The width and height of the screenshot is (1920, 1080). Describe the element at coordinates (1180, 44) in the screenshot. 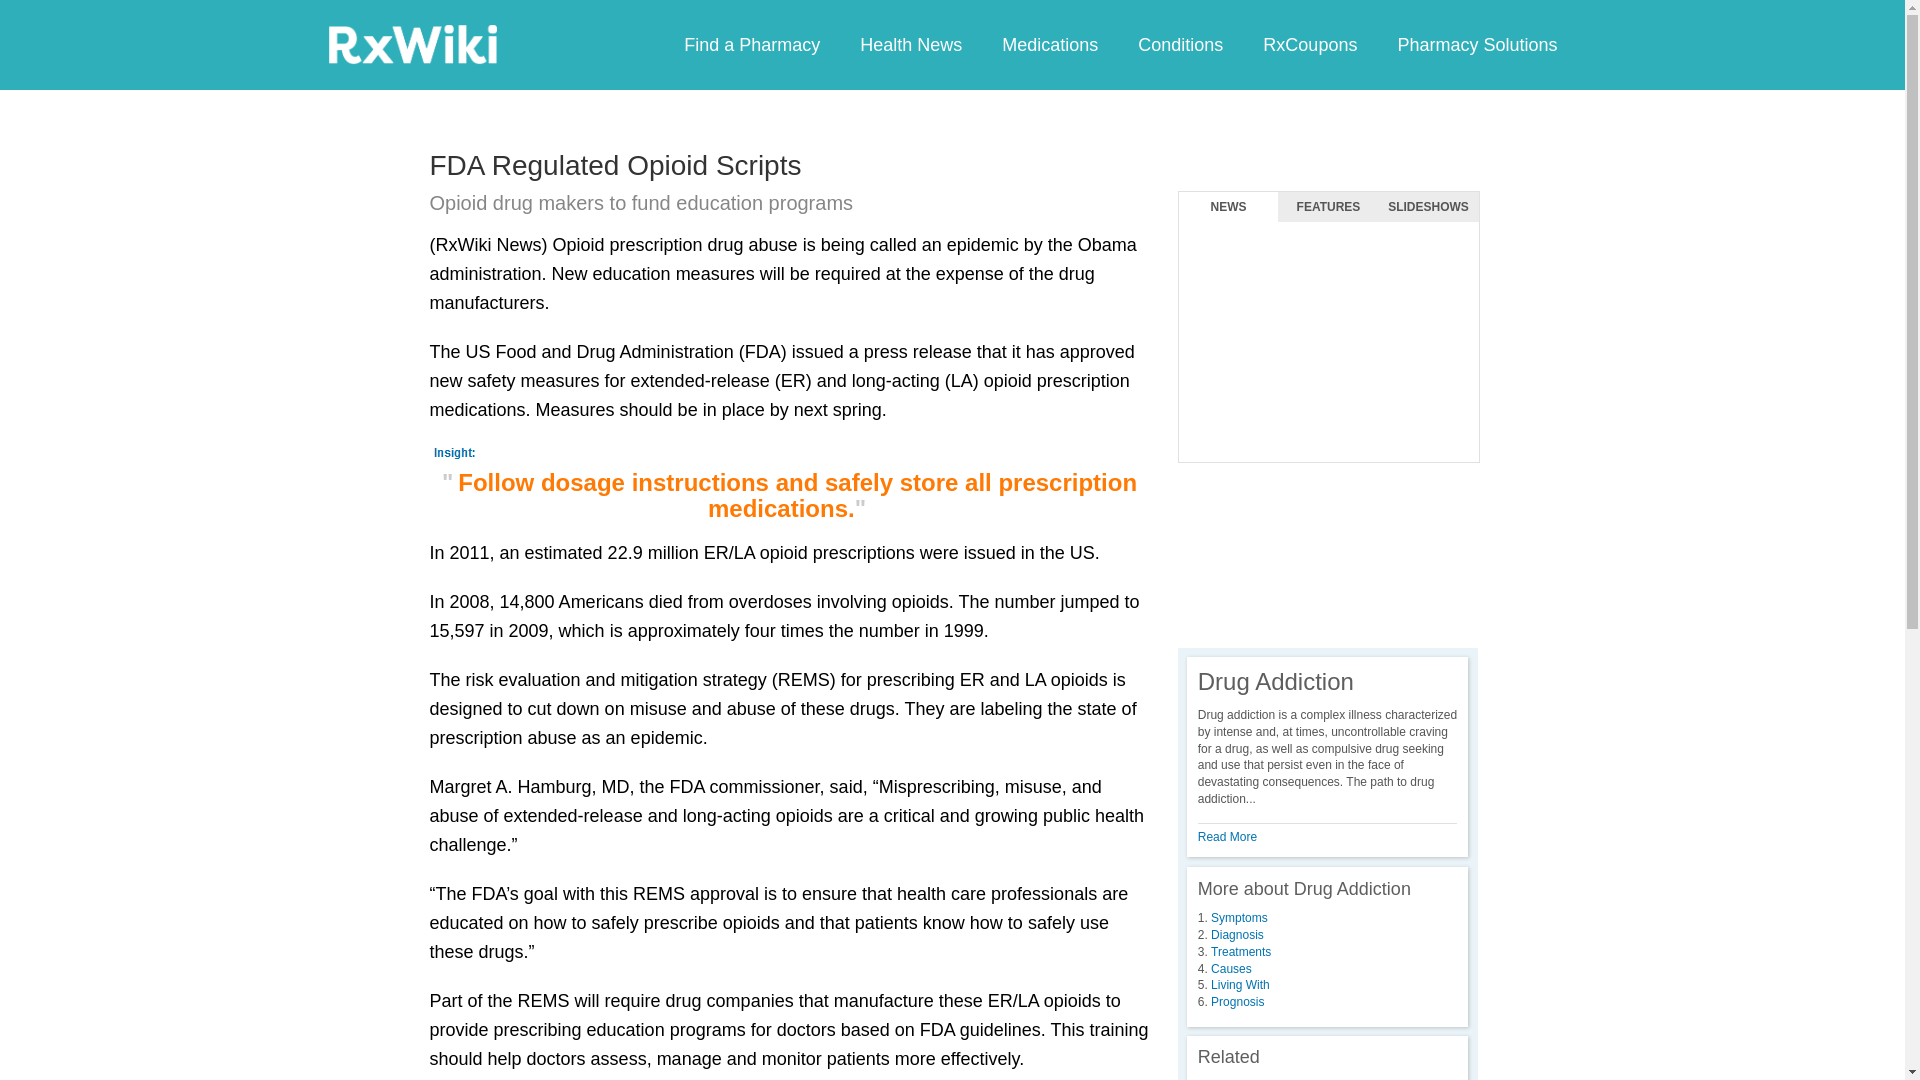

I see `Conditions` at that location.